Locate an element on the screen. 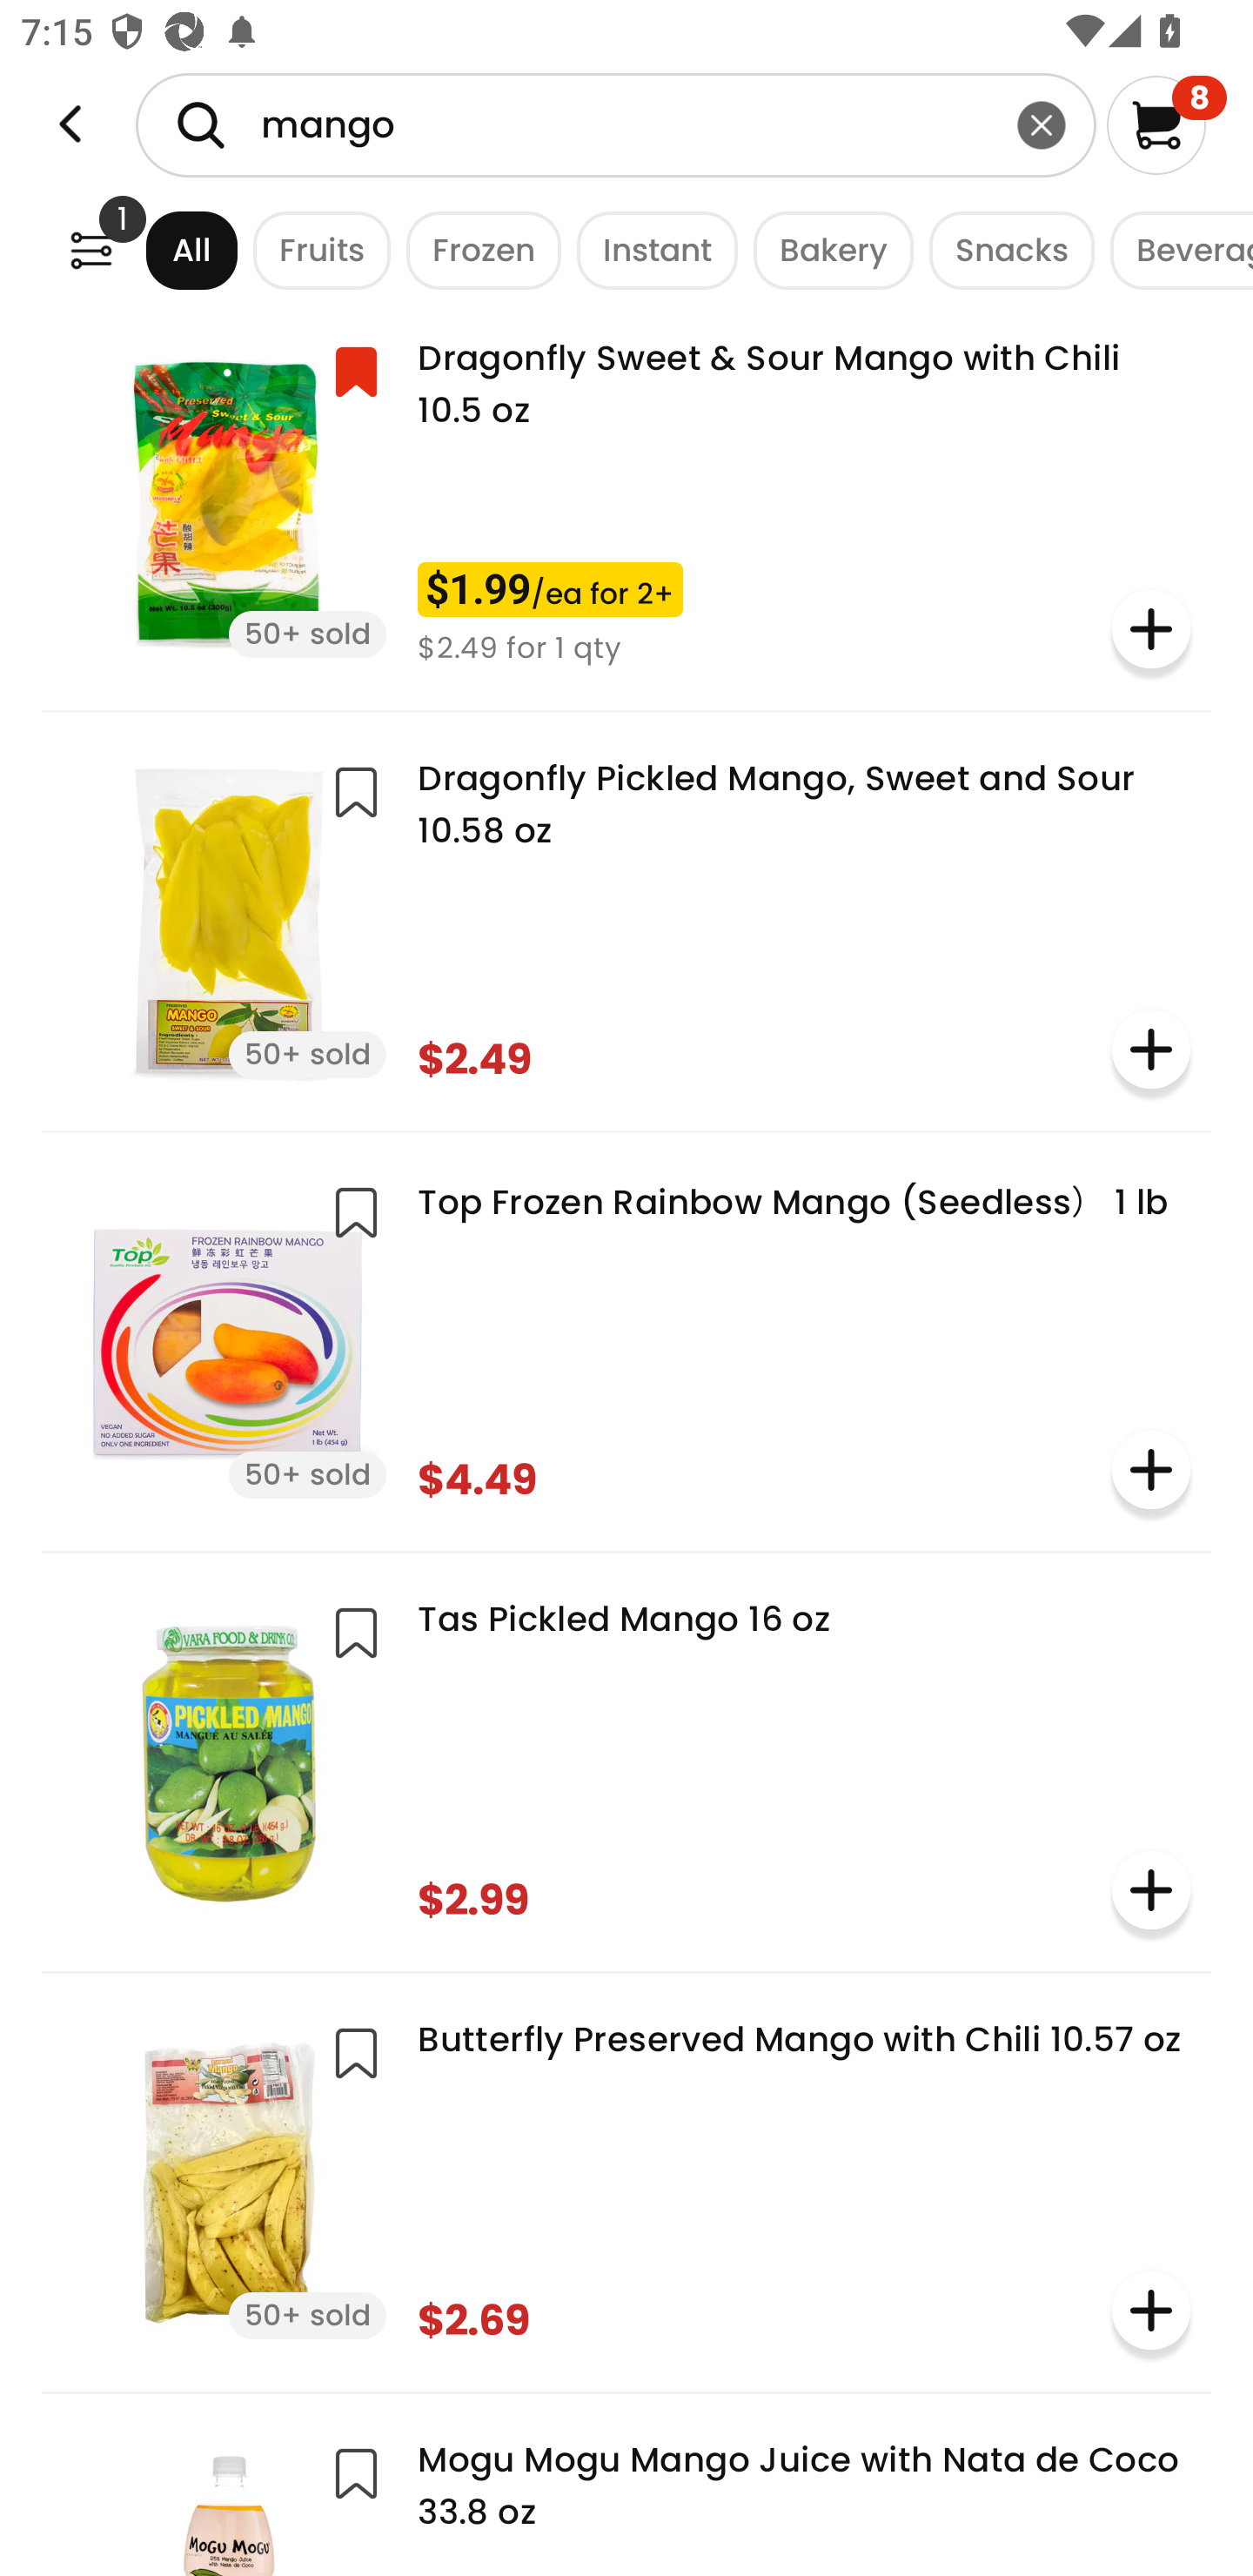 This screenshot has height=2576, width=1253. Instant is located at coordinates (649, 249).